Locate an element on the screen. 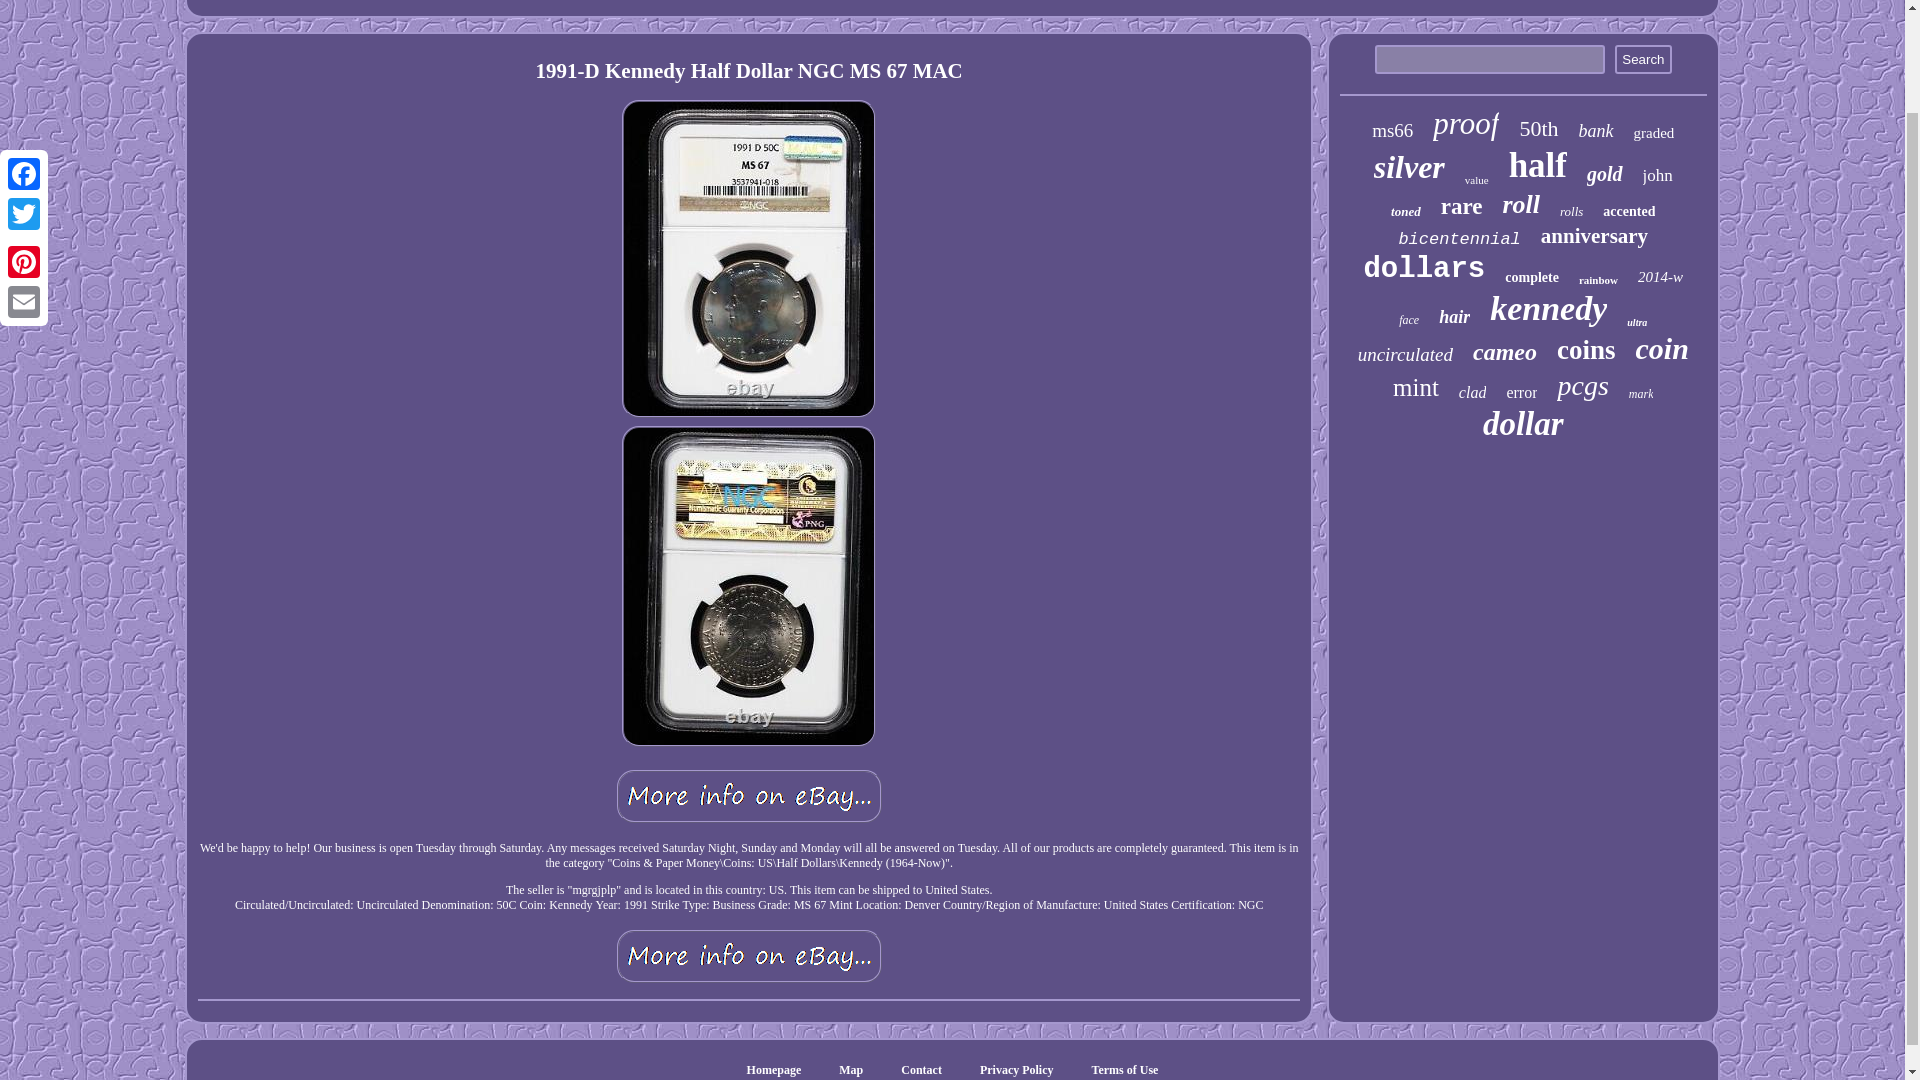 The width and height of the screenshot is (1920, 1080). value is located at coordinates (1476, 179).